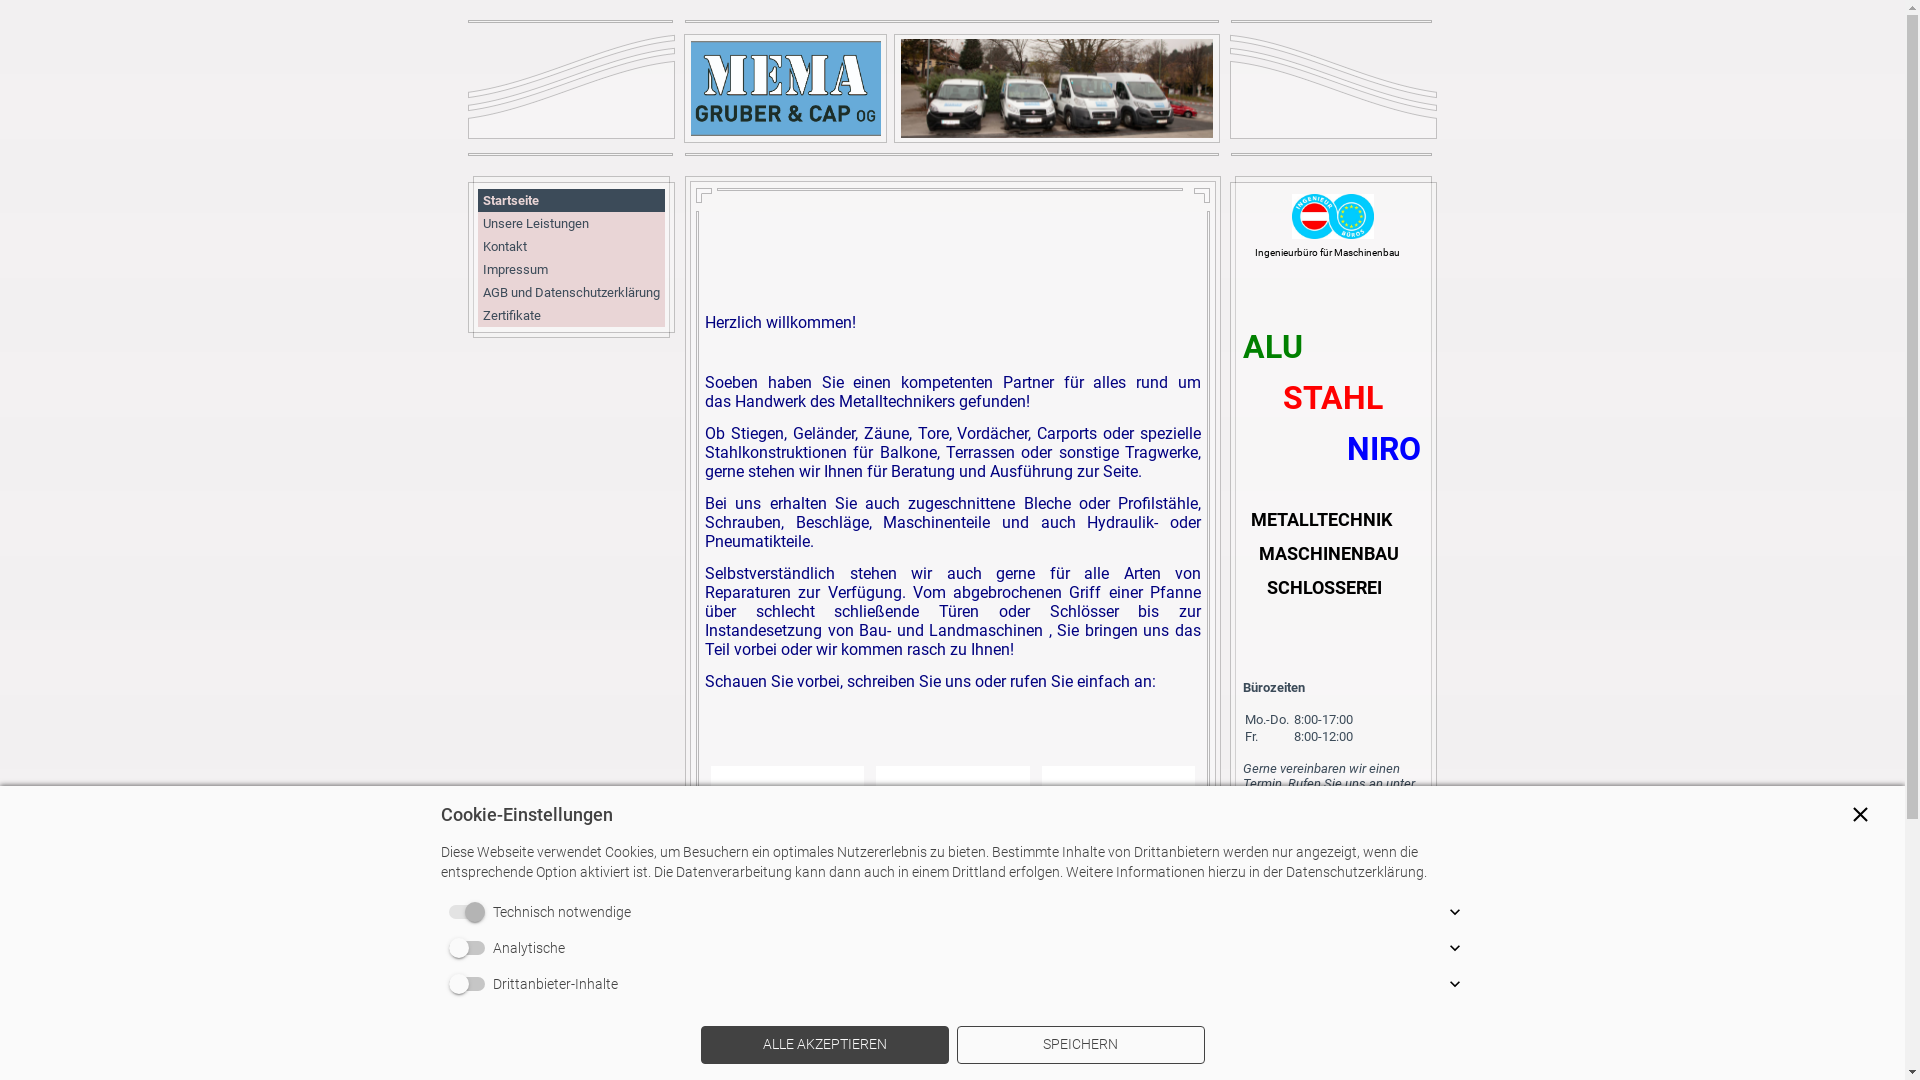 The width and height of the screenshot is (1920, 1080). Describe the element at coordinates (572, 270) in the screenshot. I see `Impressum` at that location.